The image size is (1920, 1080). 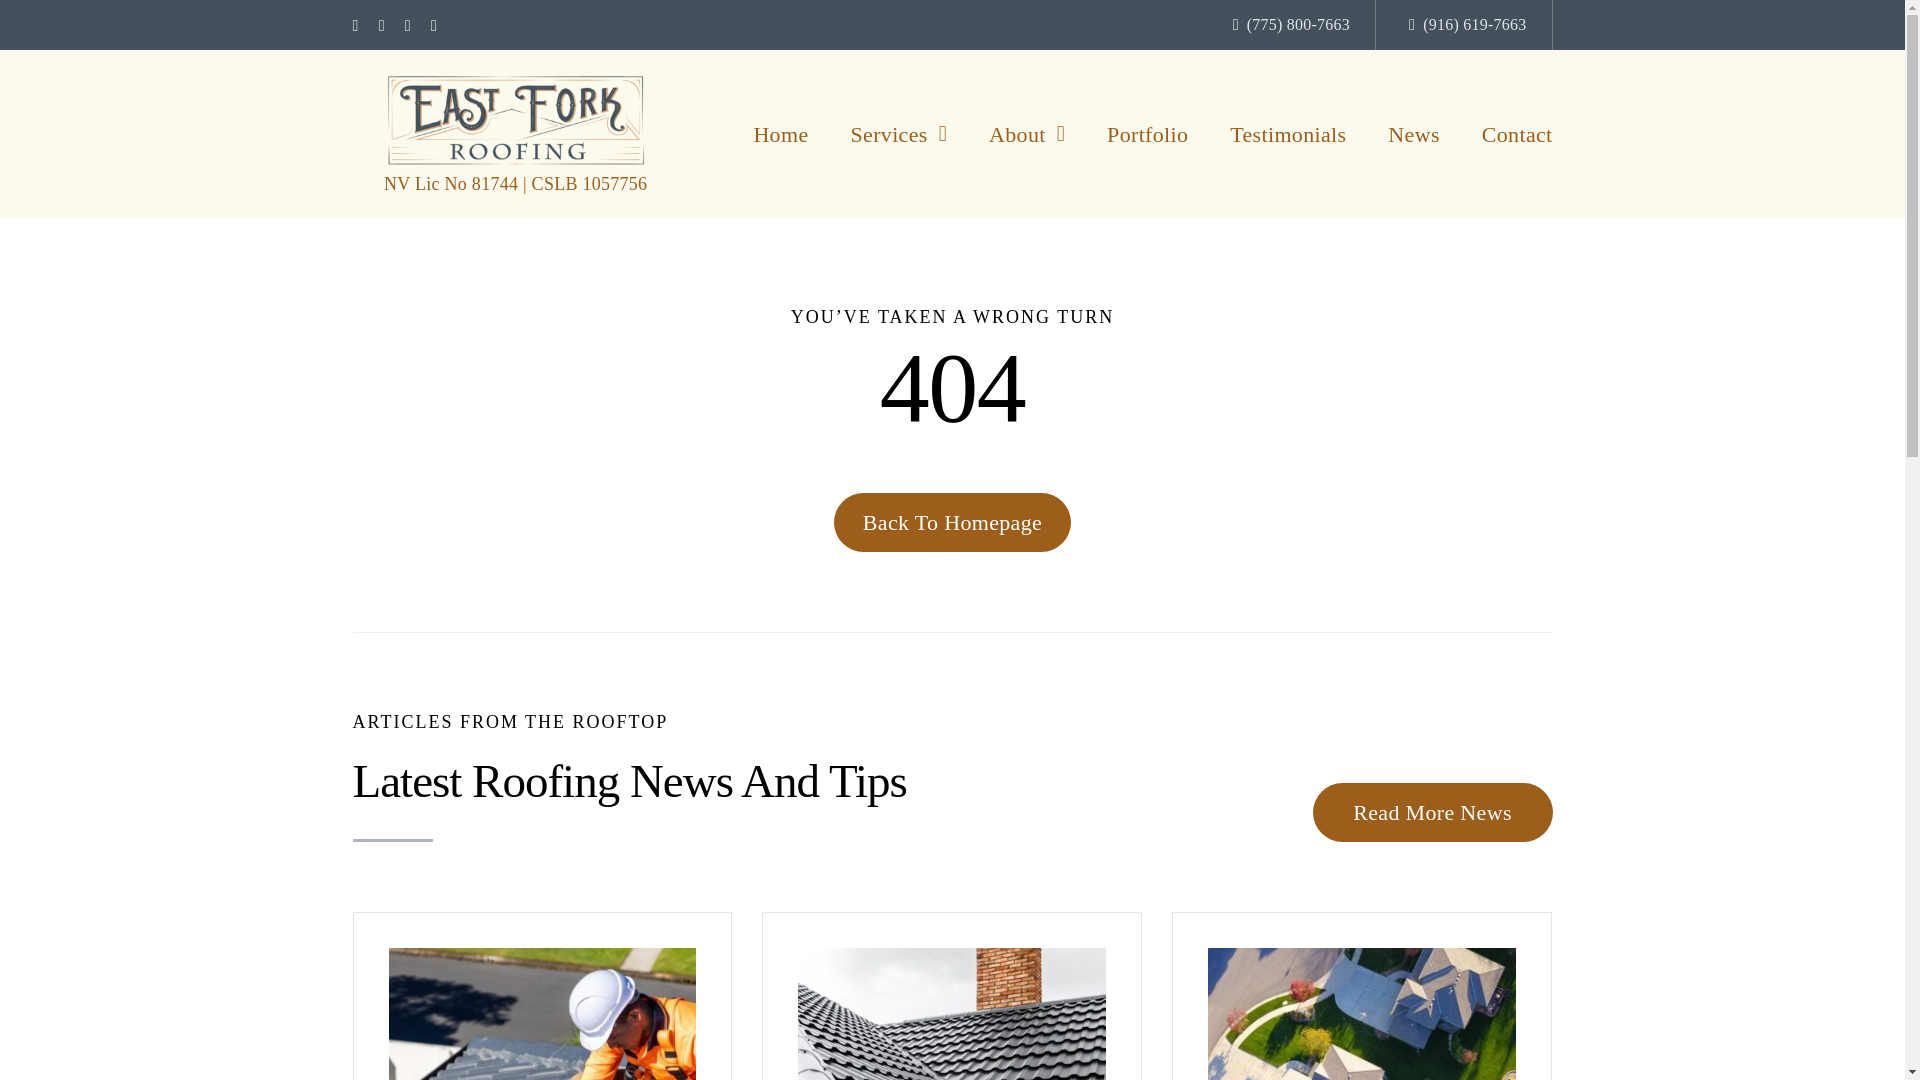 I want to click on Contact, so click(x=1518, y=134).